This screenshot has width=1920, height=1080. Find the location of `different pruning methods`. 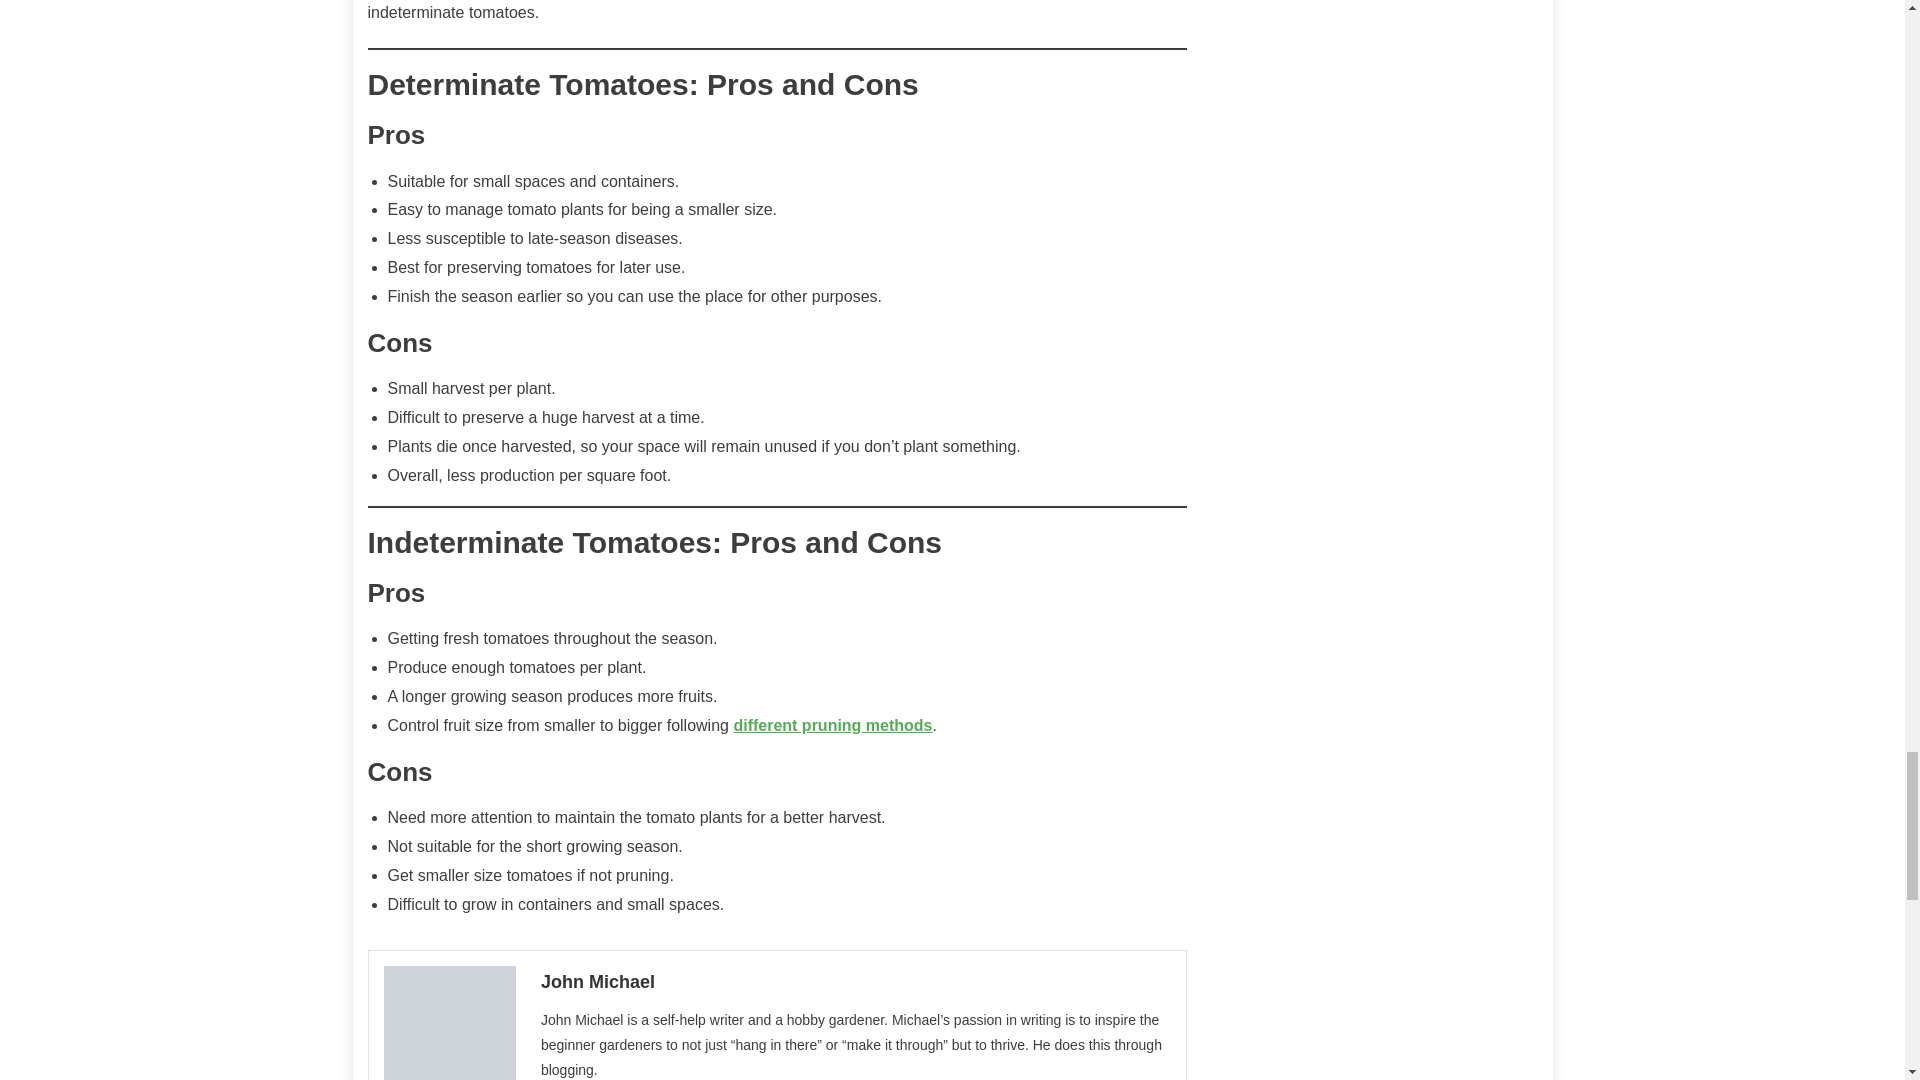

different pruning methods is located at coordinates (832, 726).